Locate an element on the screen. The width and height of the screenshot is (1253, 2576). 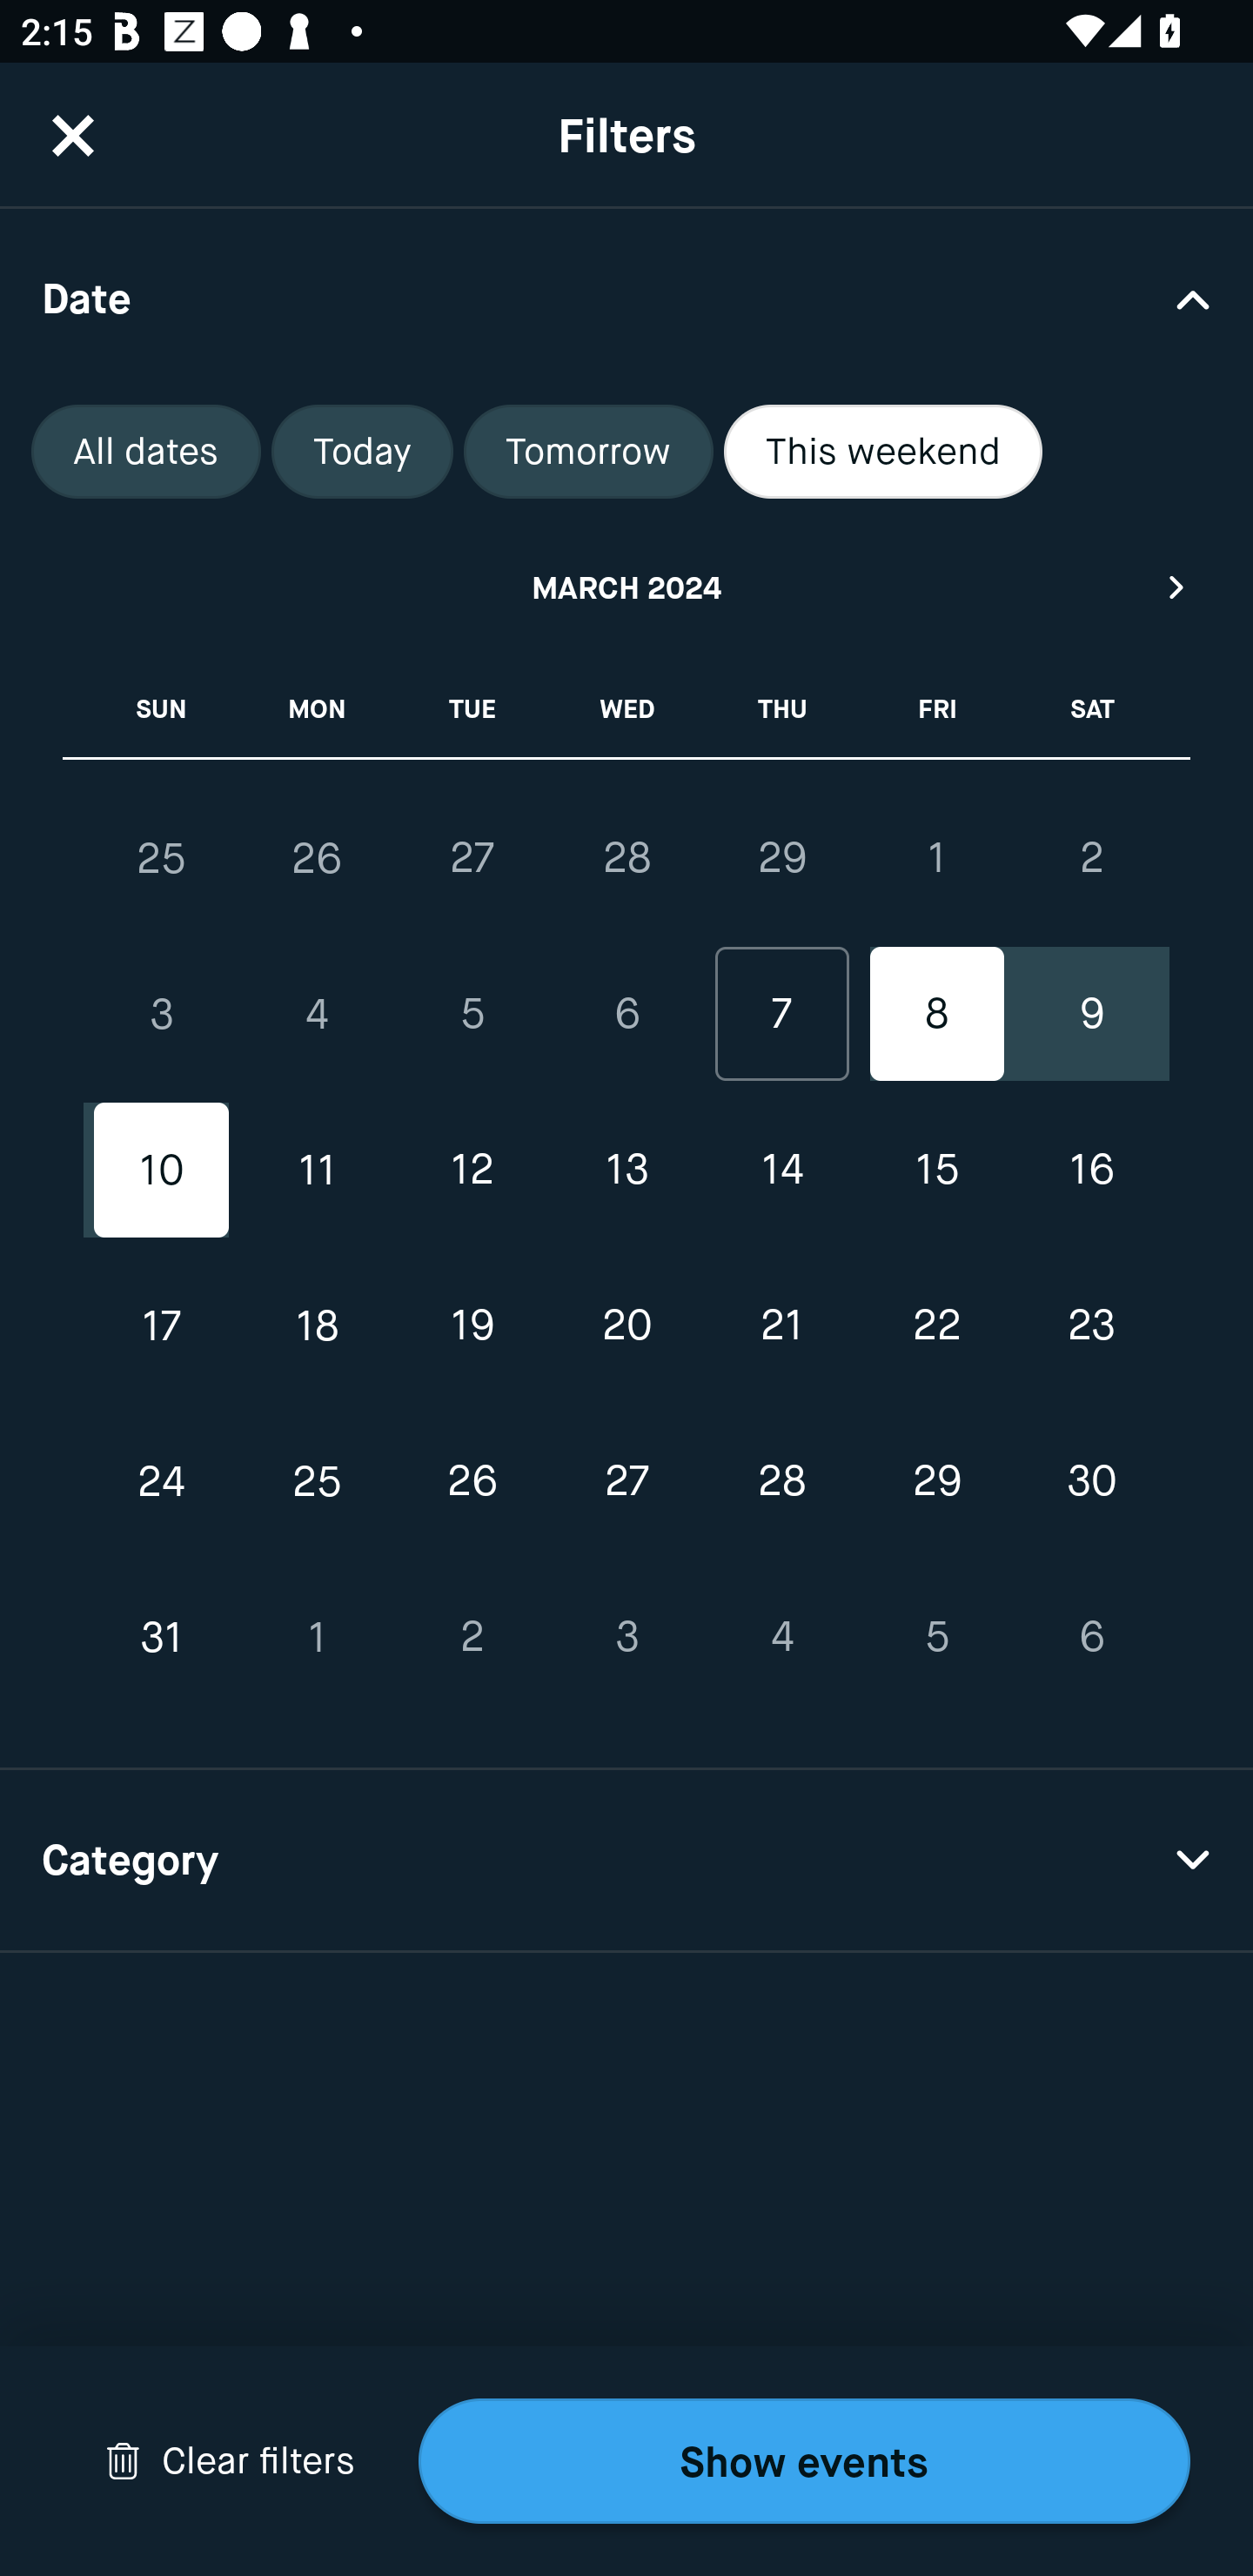
7 is located at coordinates (781, 1015).